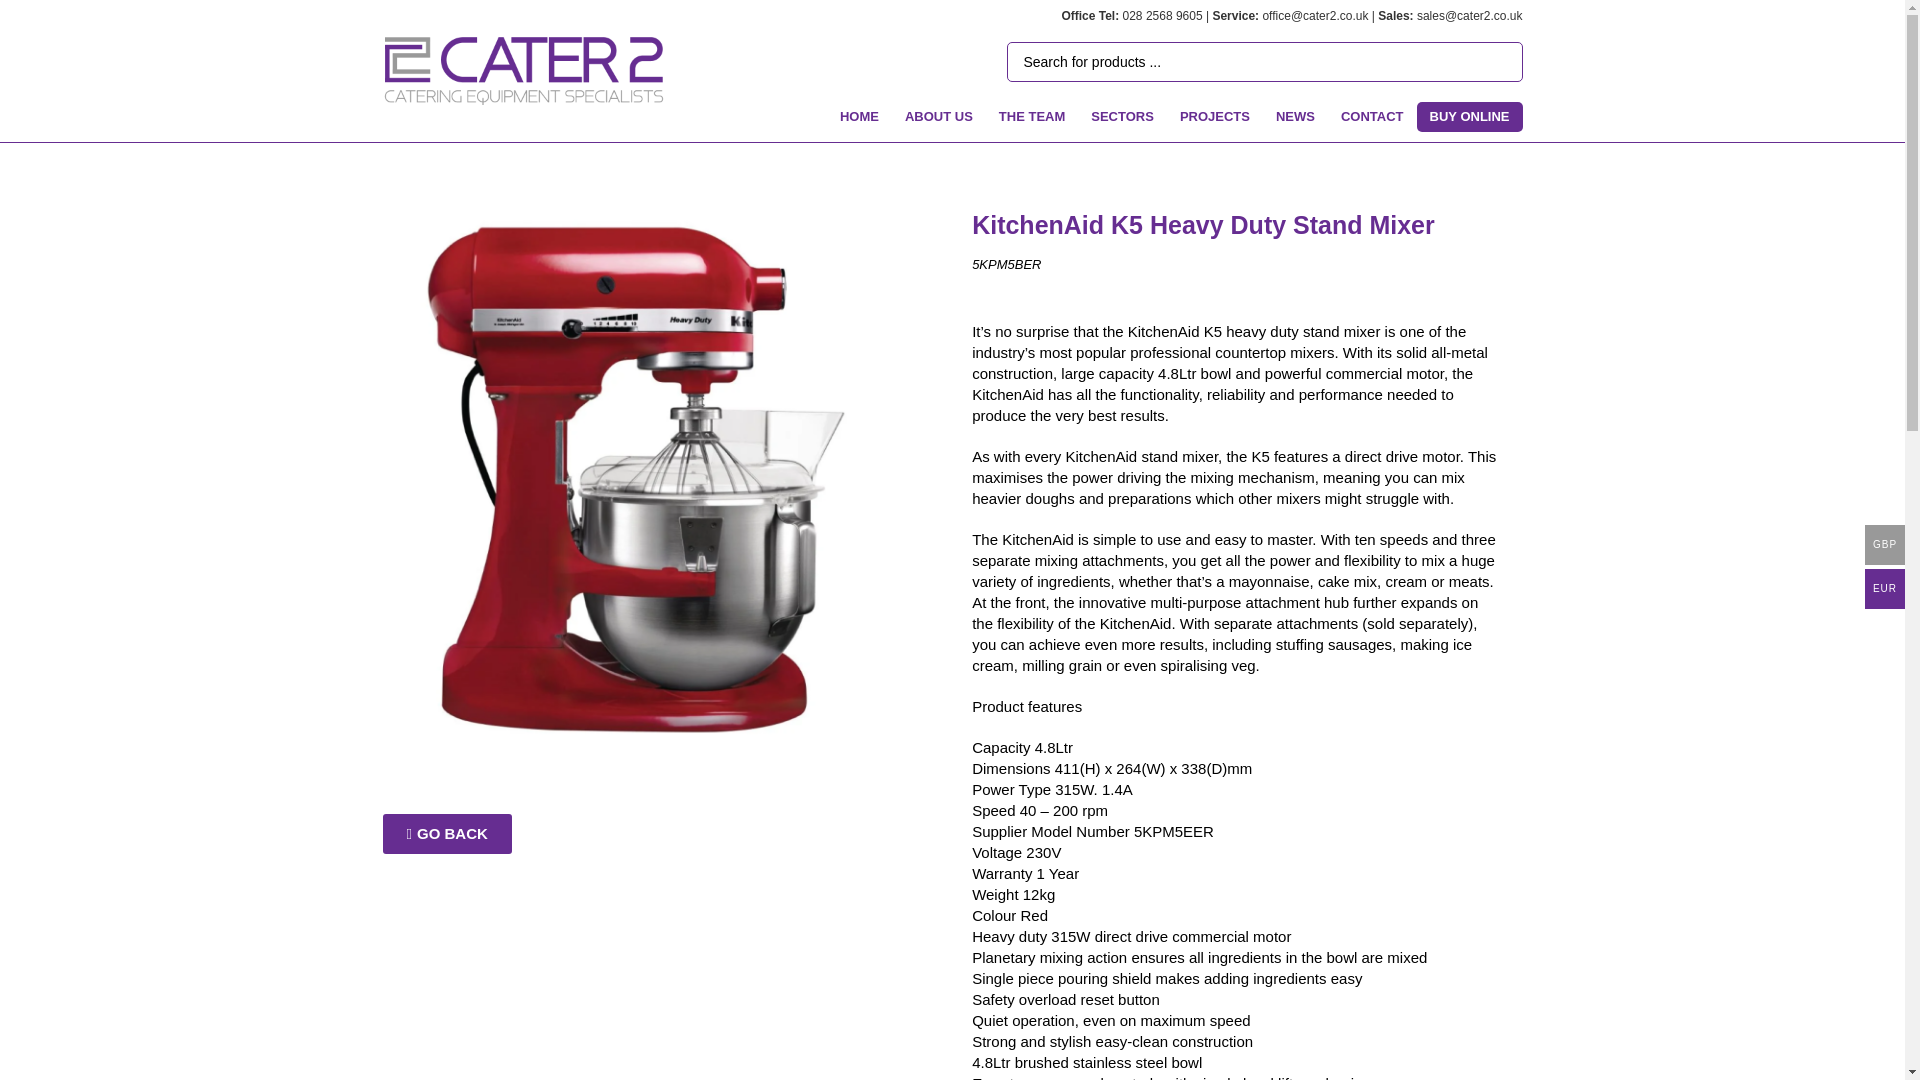  I want to click on THE TEAM, so click(1032, 116).